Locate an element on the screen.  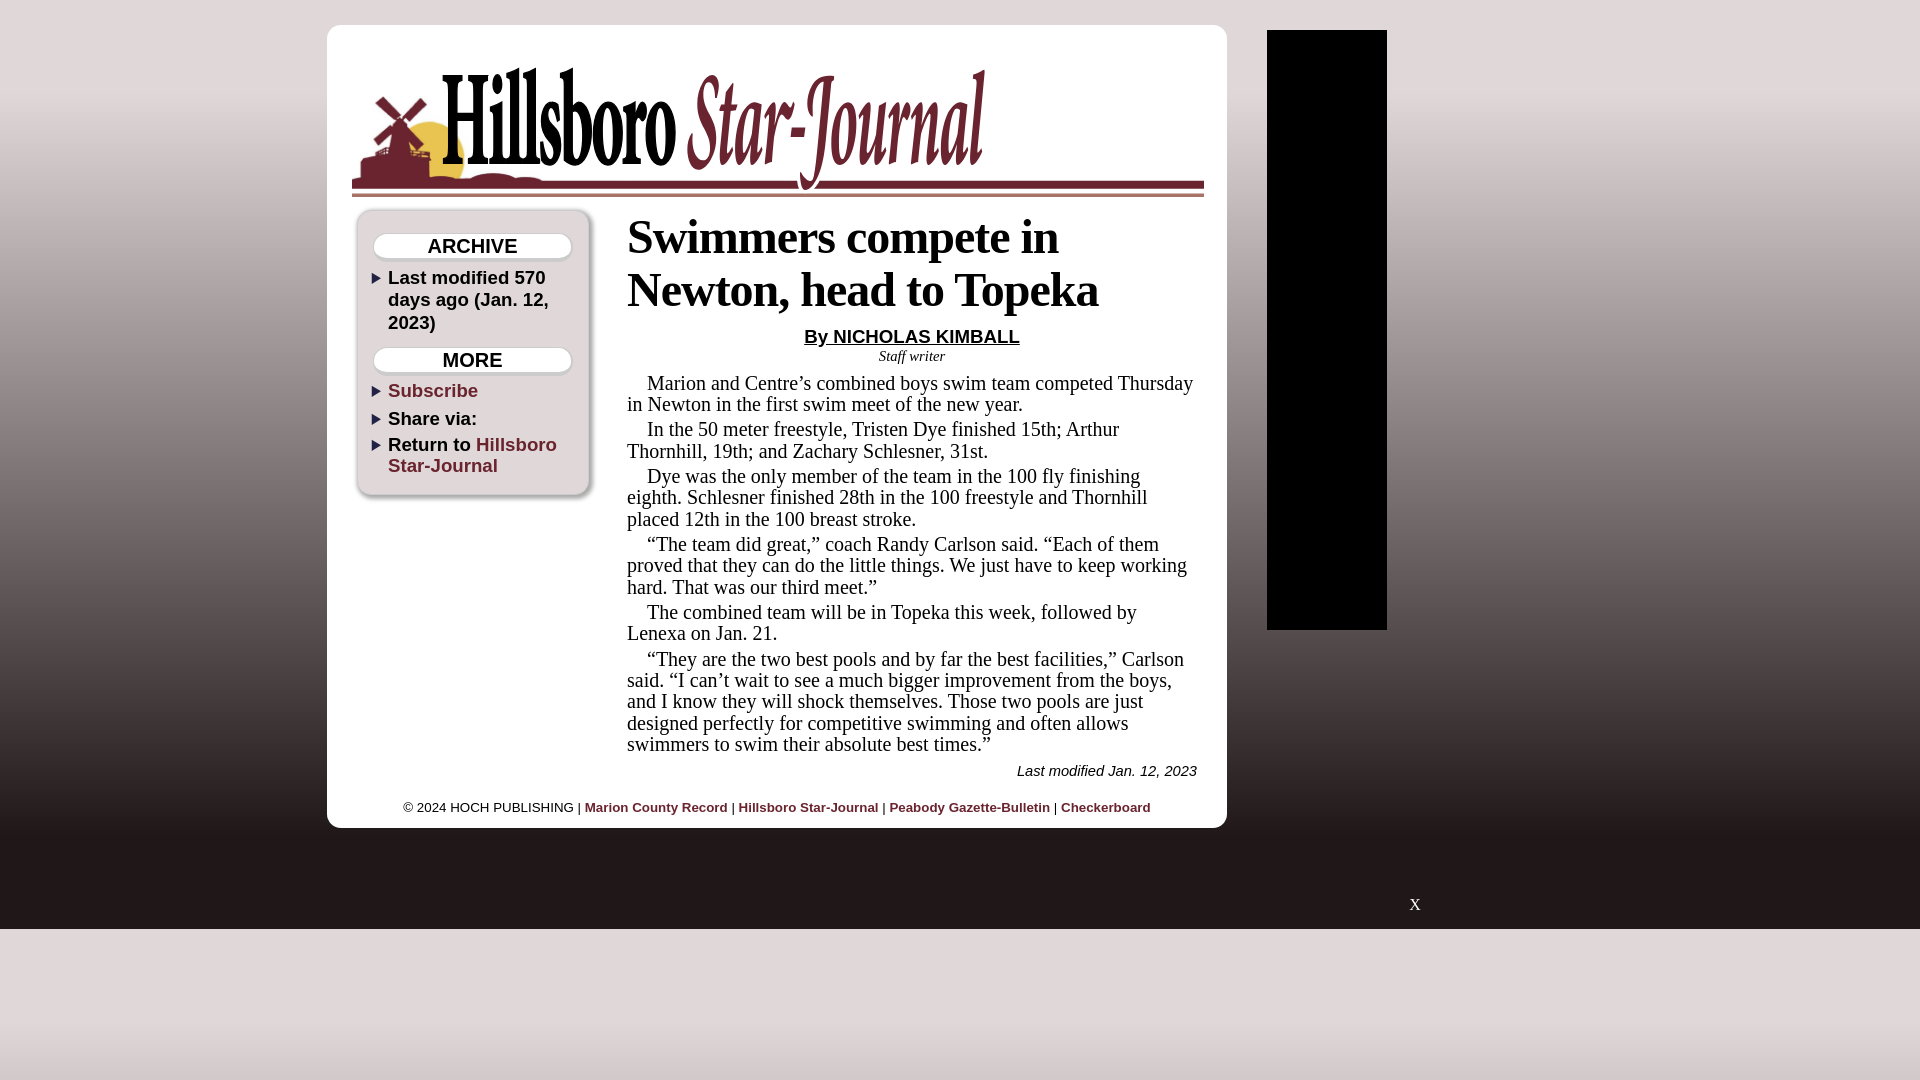
Peabody Gazette-Bulletin is located at coordinates (969, 808).